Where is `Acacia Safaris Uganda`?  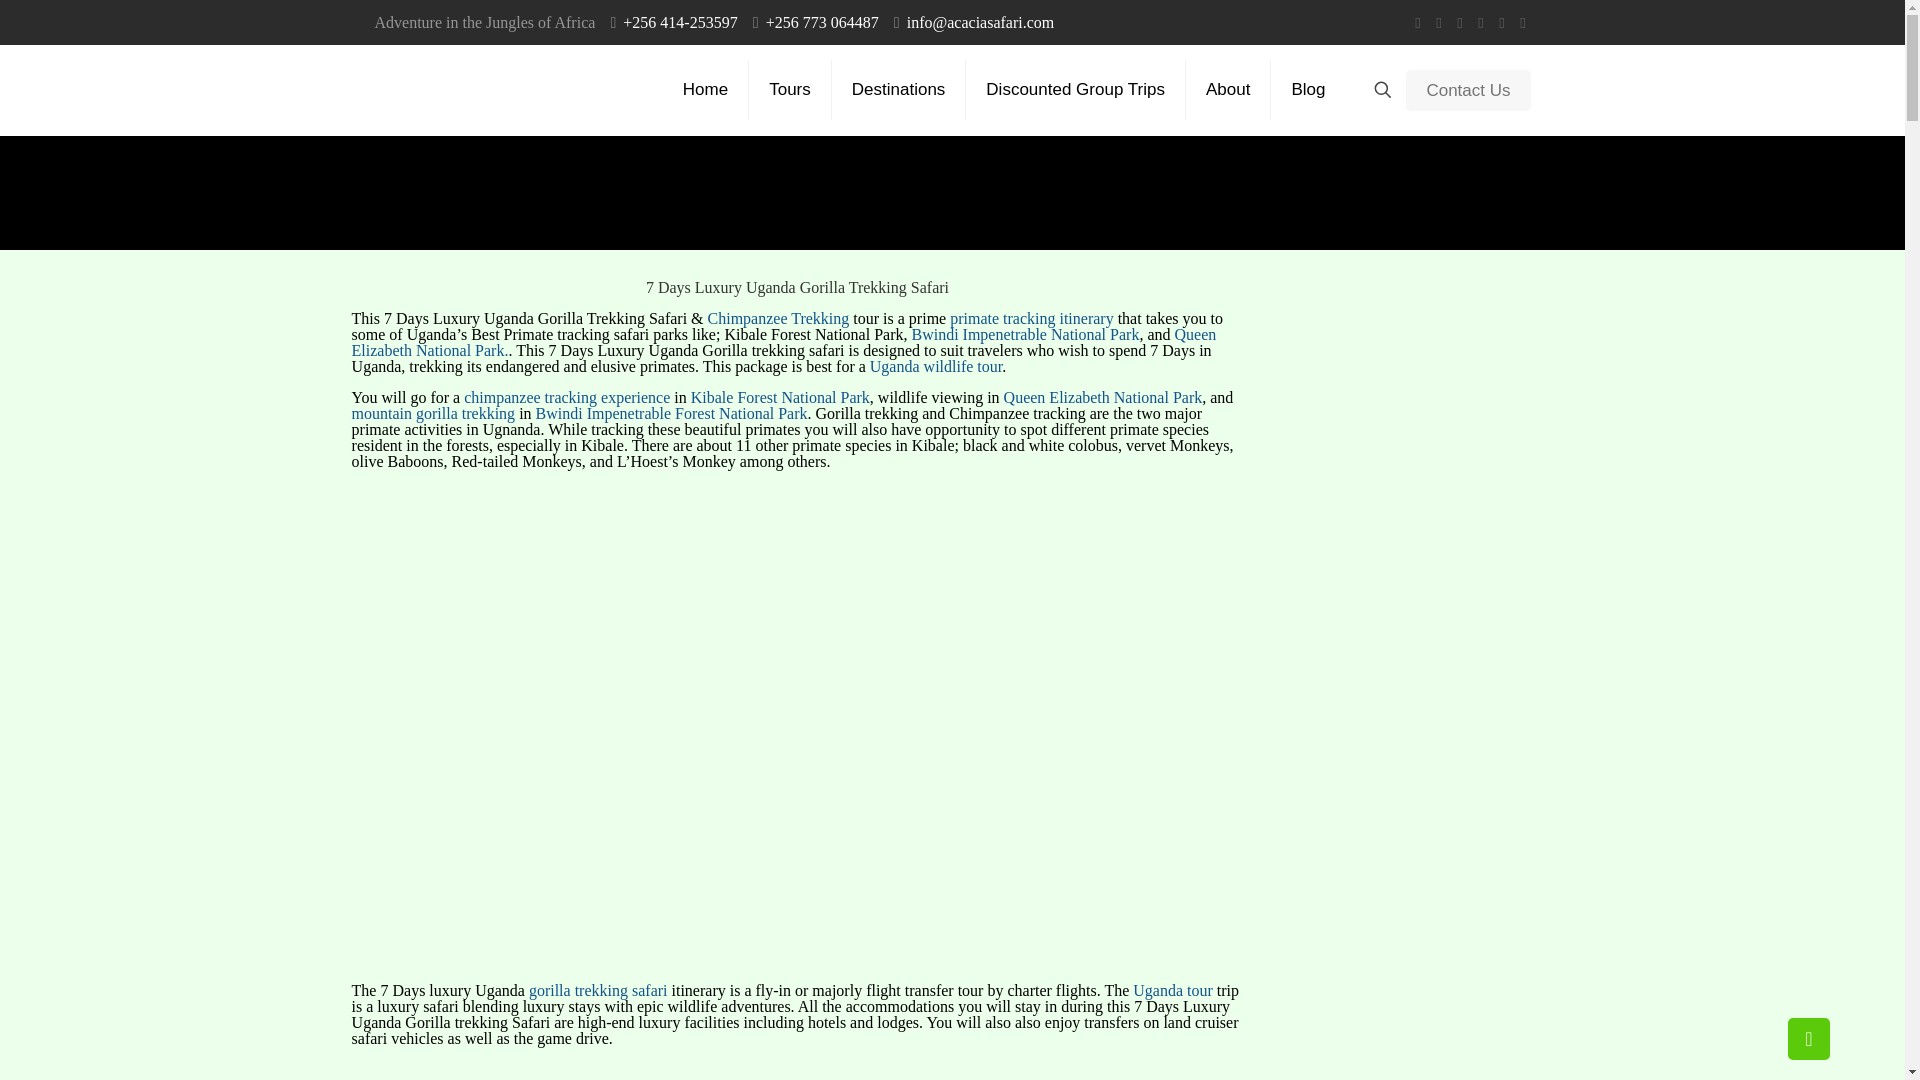
Acacia Safaris Uganda is located at coordinates (428, 90).